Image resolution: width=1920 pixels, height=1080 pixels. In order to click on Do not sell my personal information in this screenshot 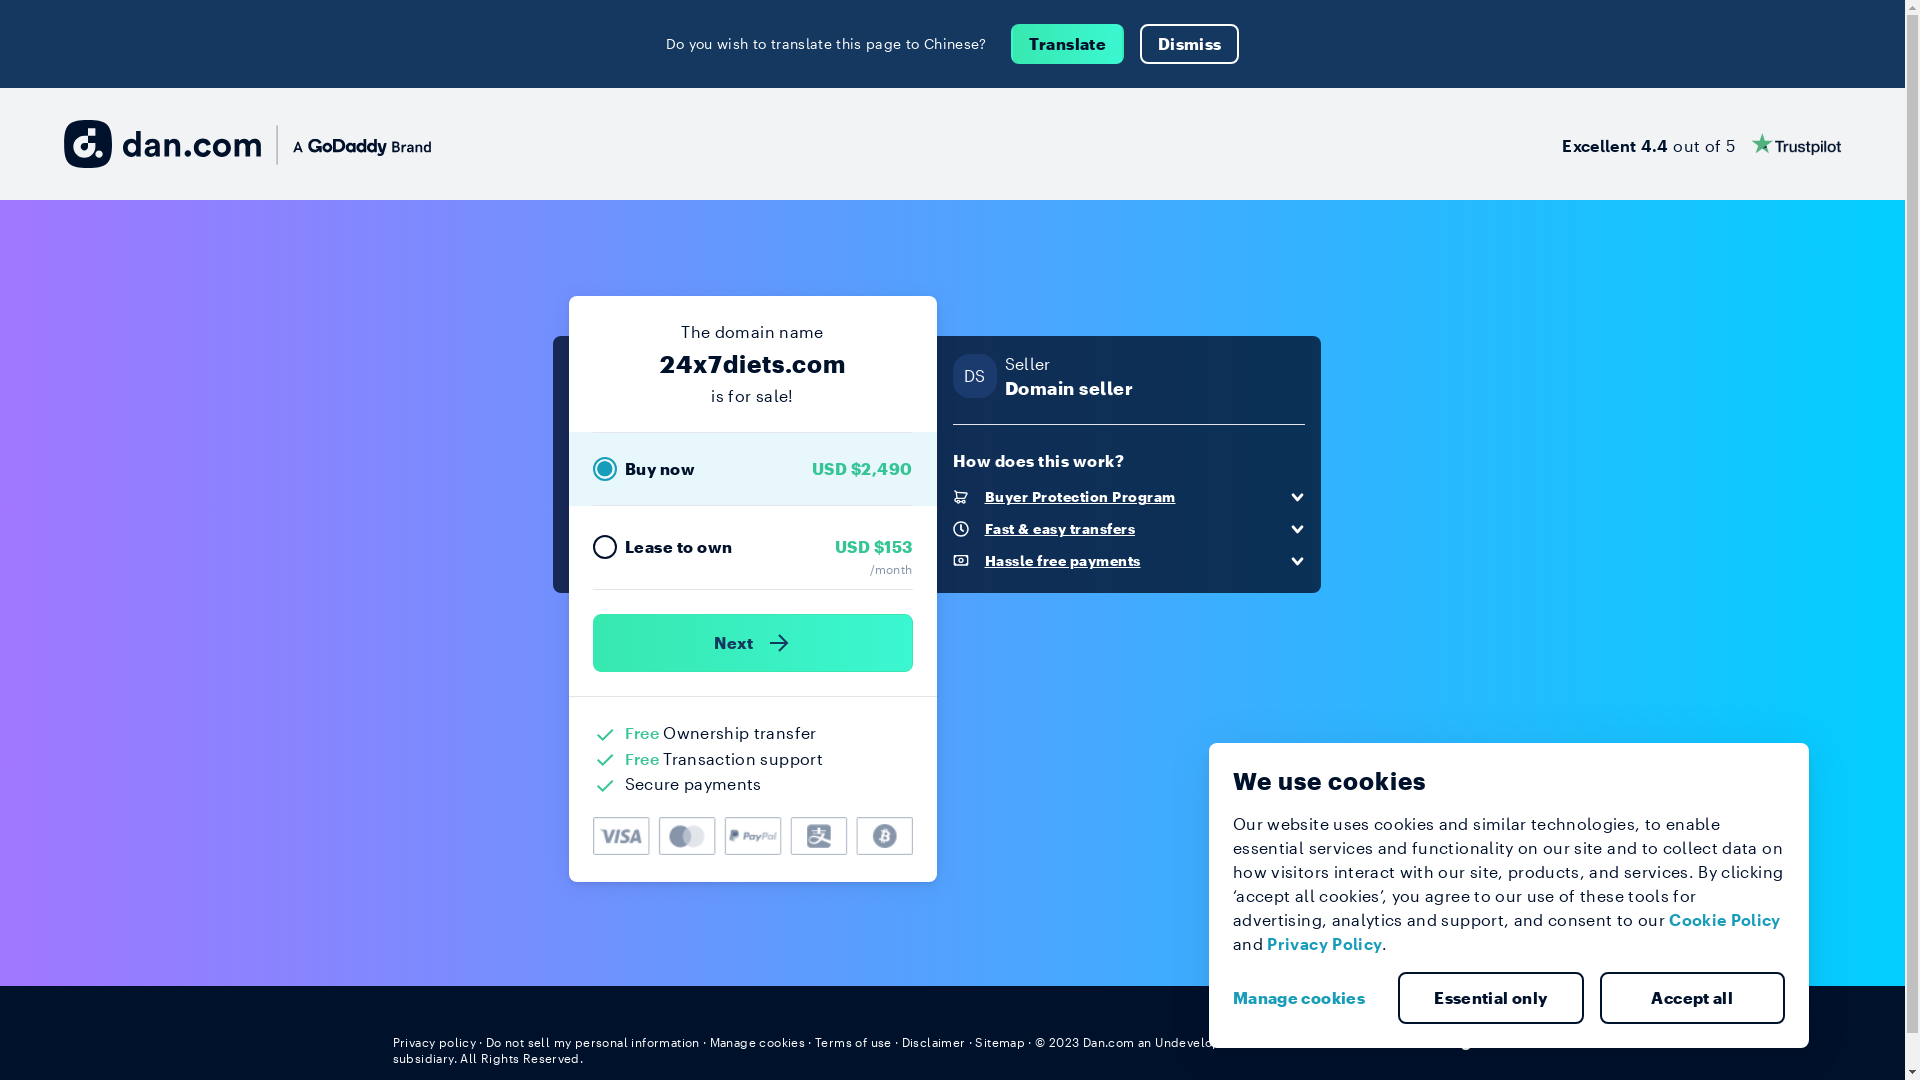, I will do `click(593, 1042)`.